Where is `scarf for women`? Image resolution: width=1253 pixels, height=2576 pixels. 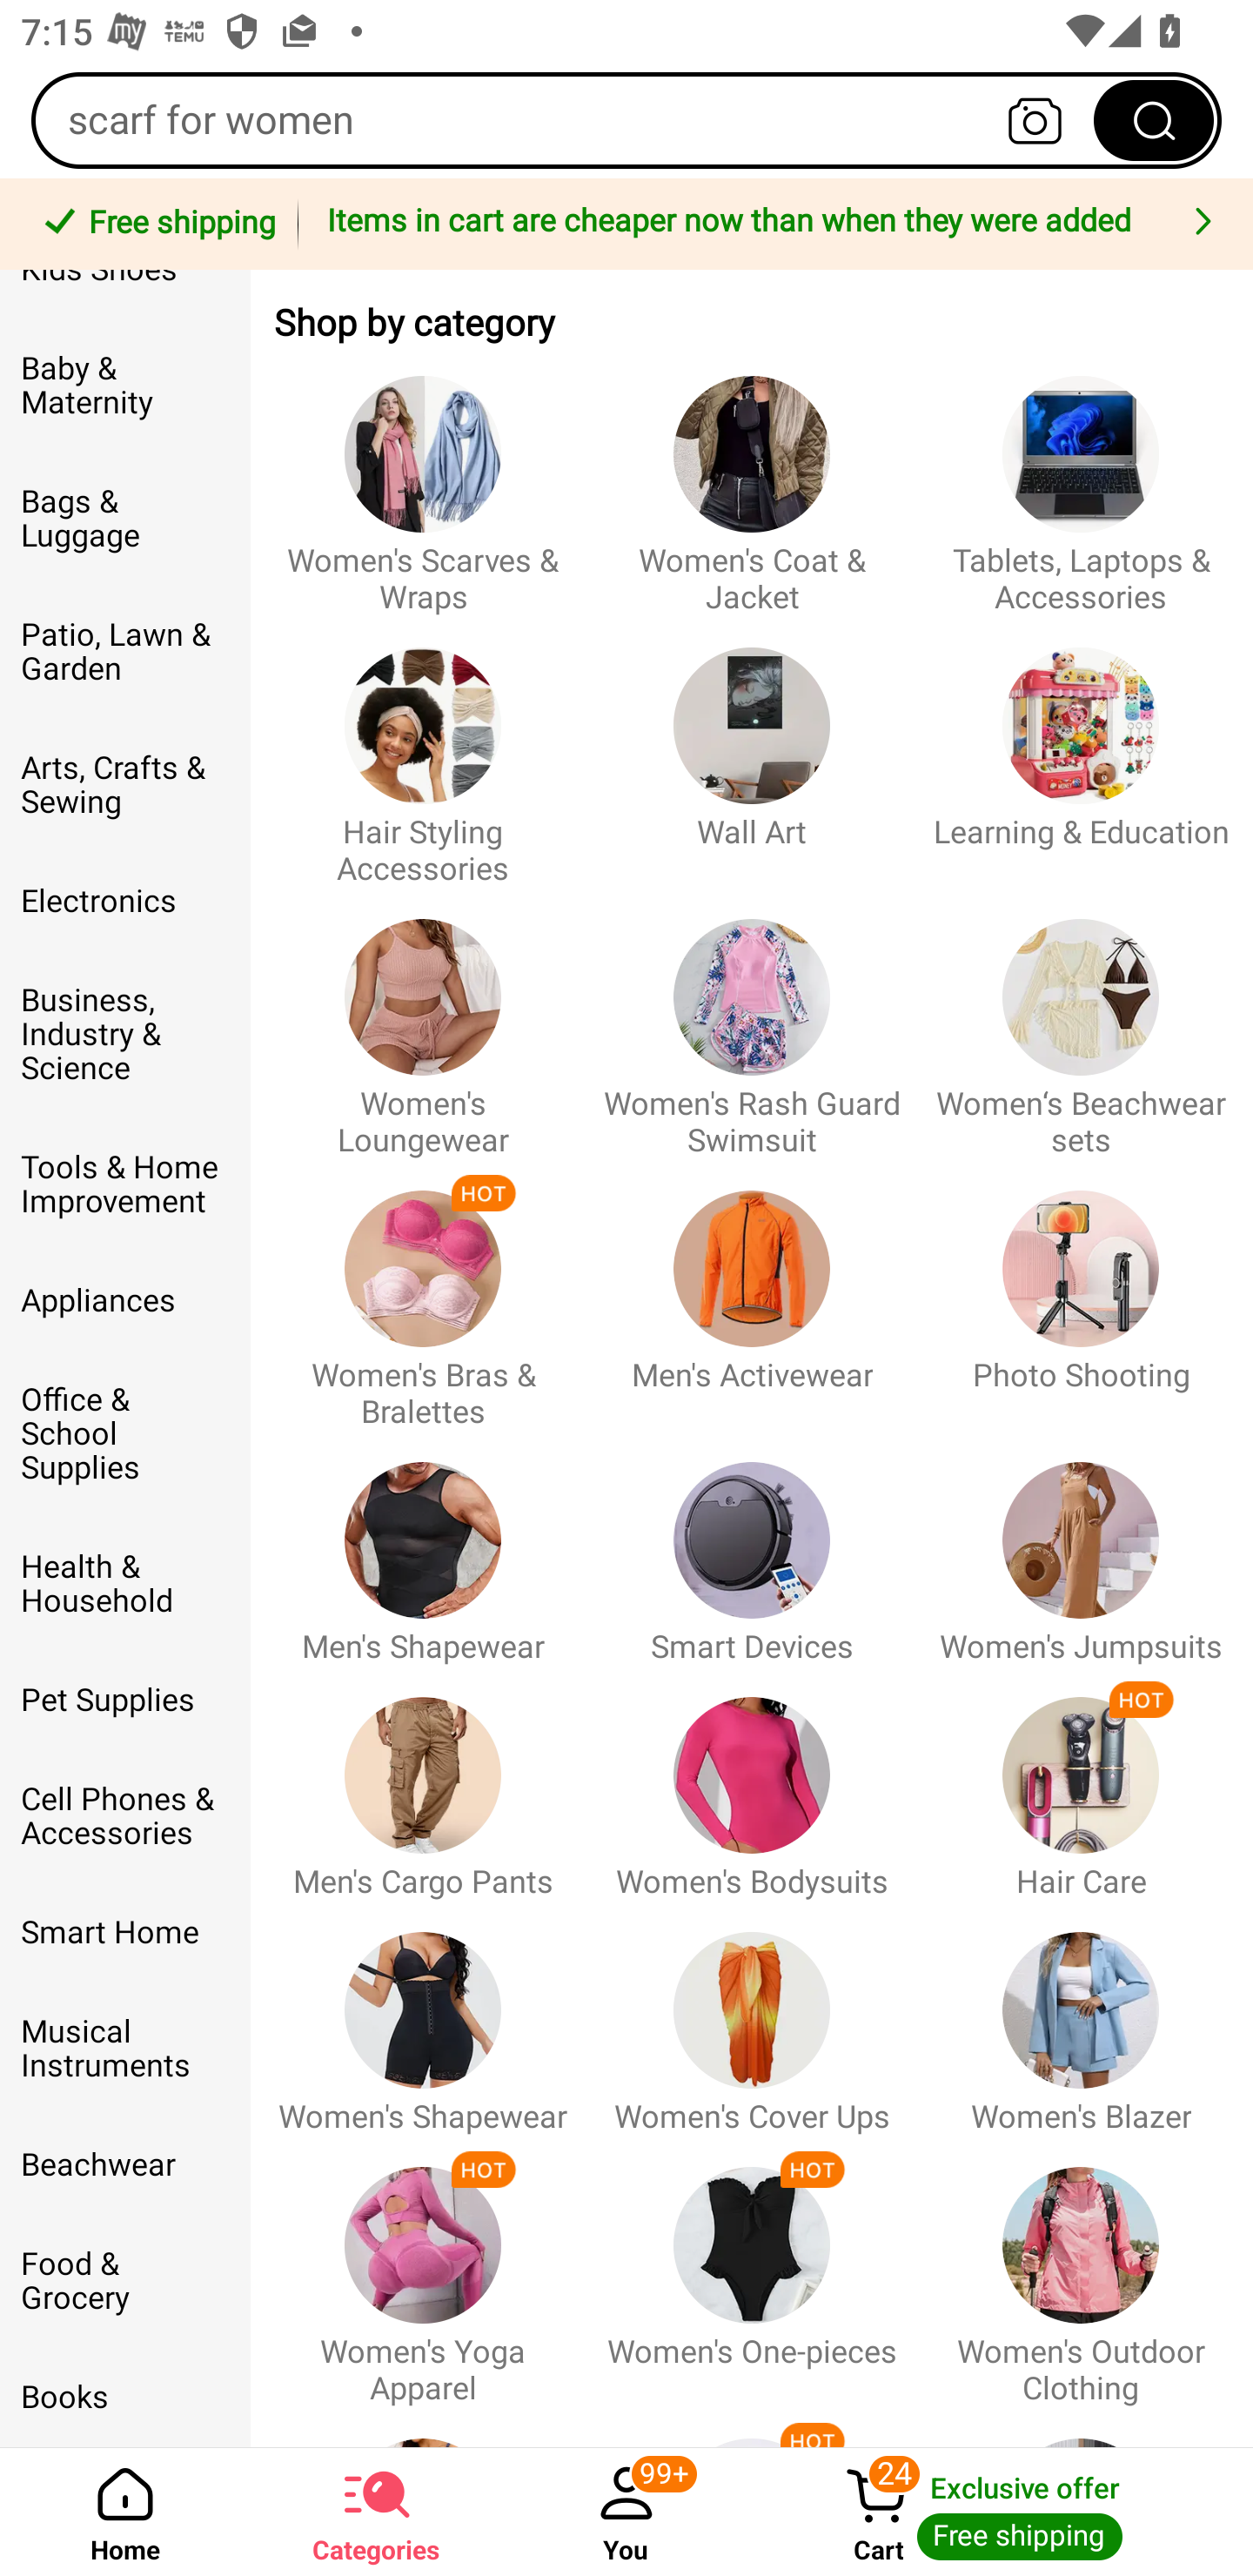
scarf for women is located at coordinates (626, 120).